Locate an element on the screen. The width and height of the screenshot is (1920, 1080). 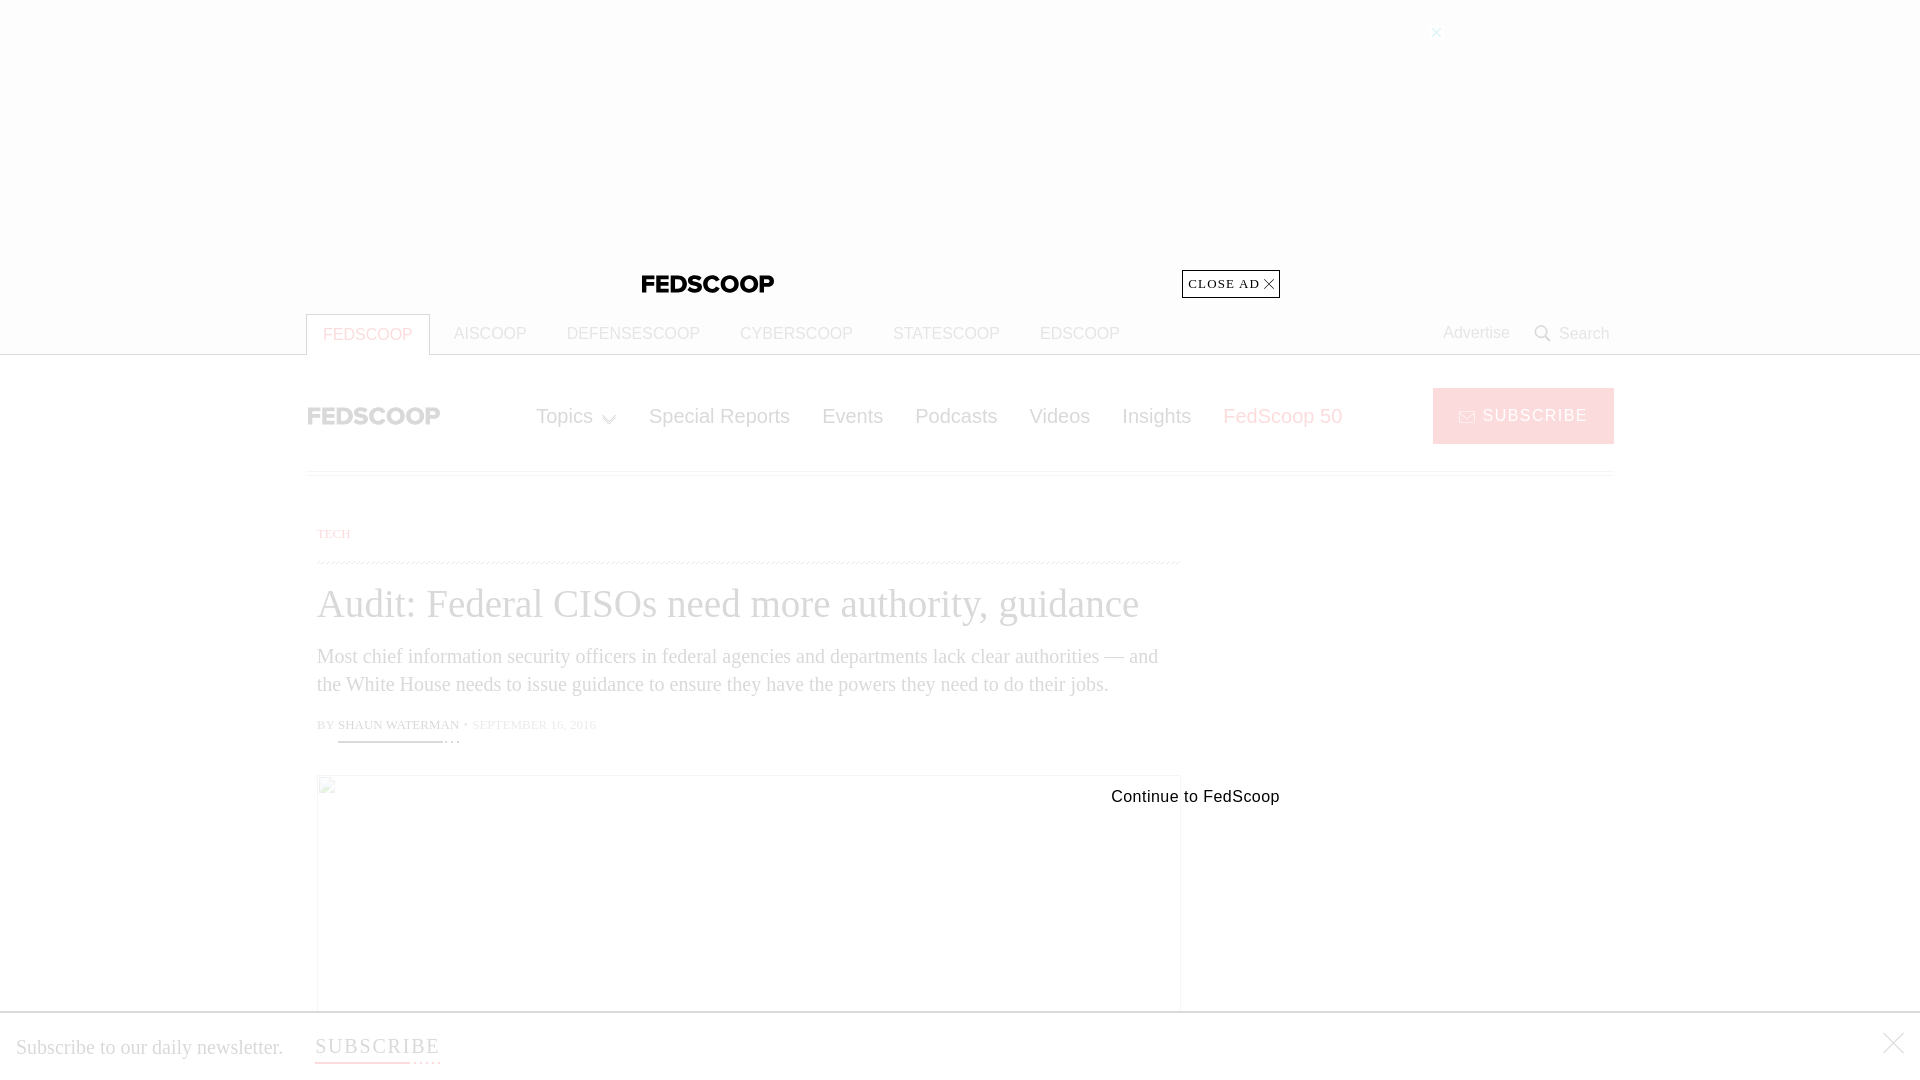
3rd party ad content is located at coordinates (1453, 648).